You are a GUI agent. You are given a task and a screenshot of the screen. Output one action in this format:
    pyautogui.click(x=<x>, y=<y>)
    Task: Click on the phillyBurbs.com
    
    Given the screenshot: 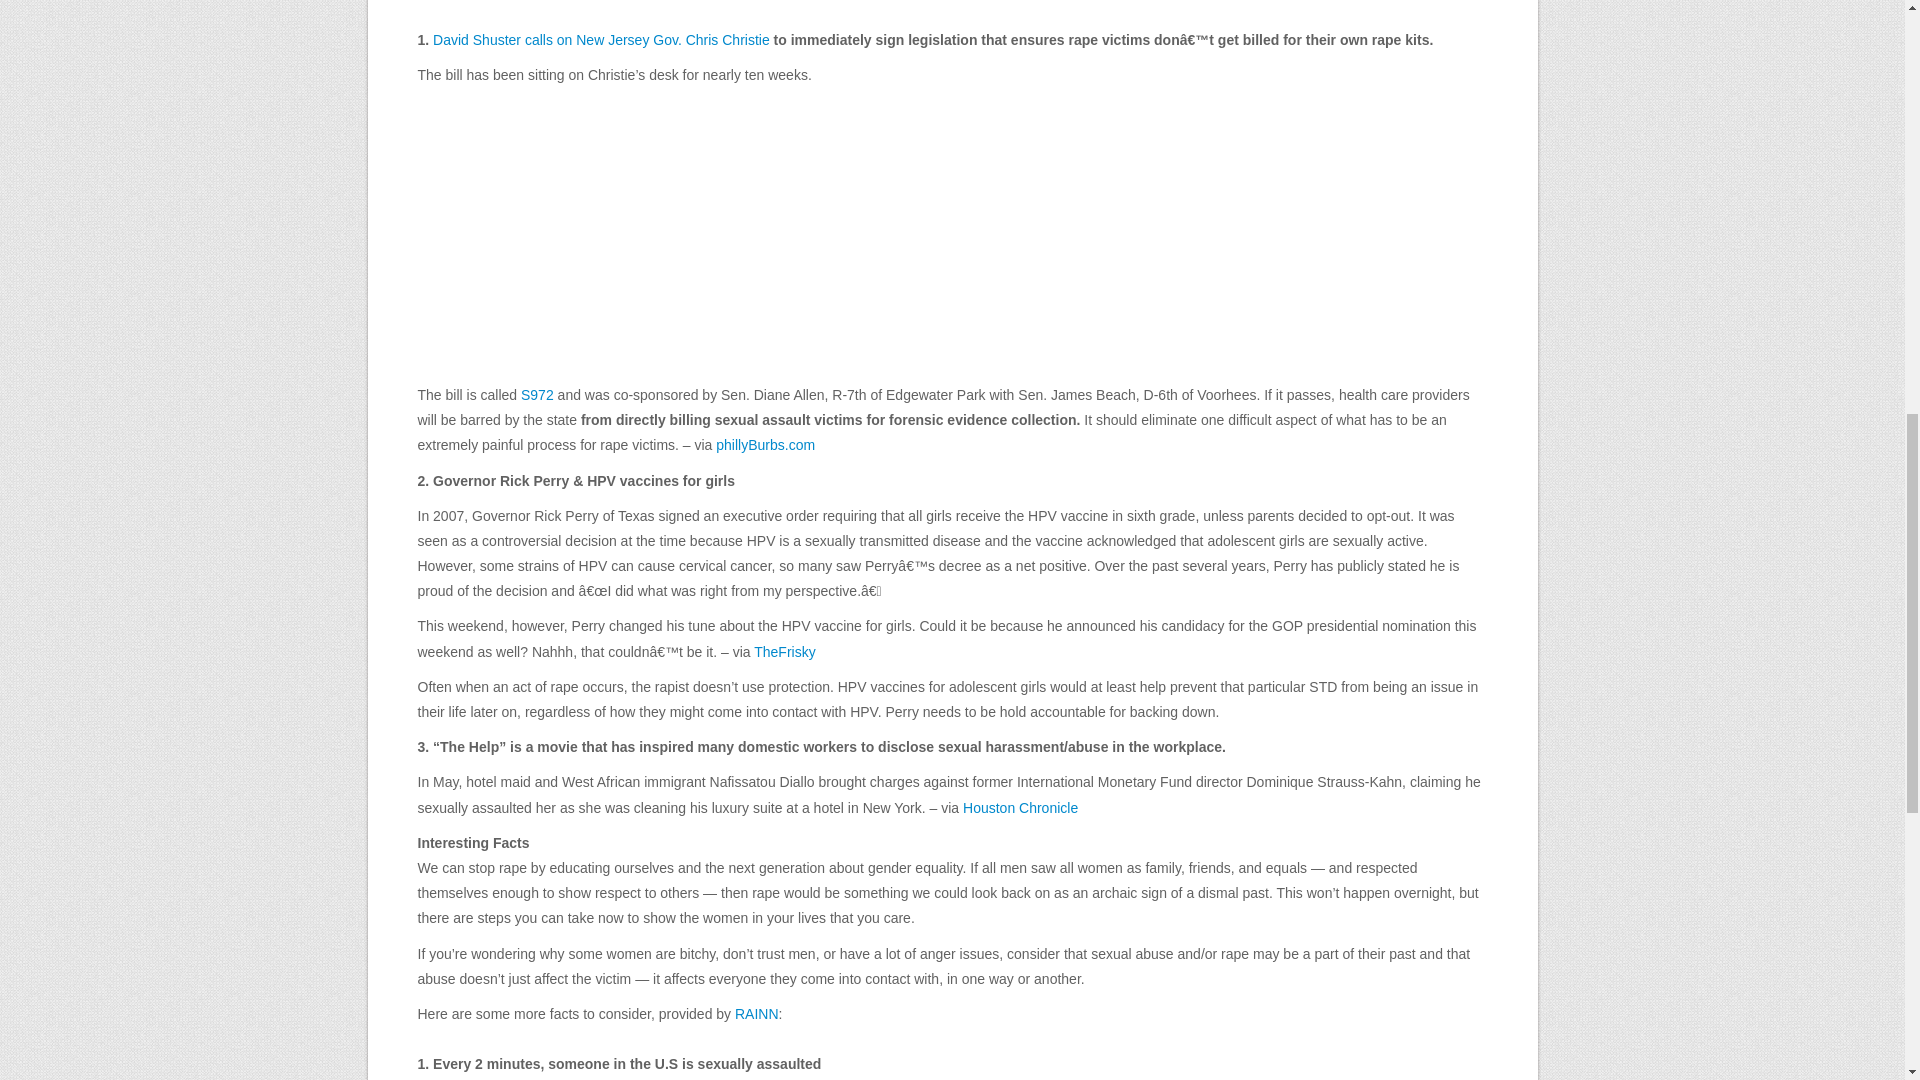 What is the action you would take?
    pyautogui.click(x=765, y=444)
    